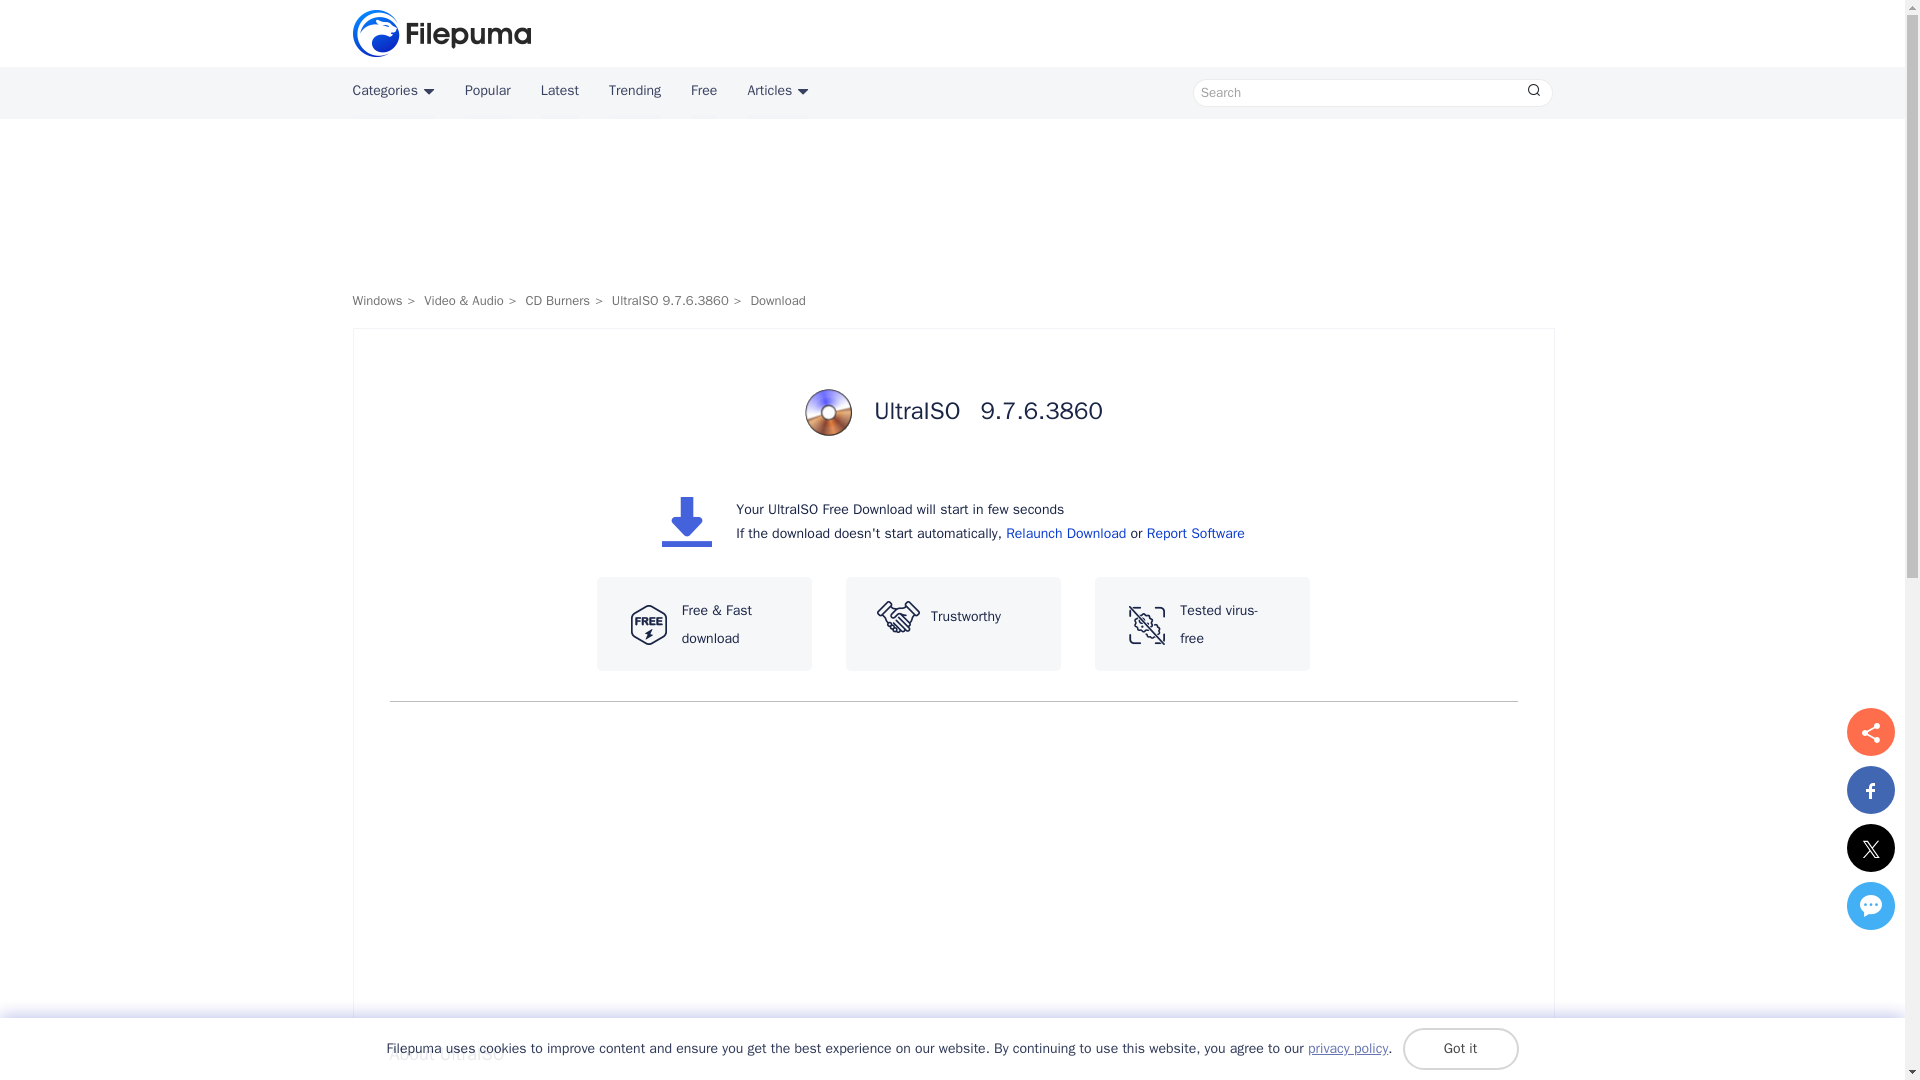 The image size is (1920, 1080). I want to click on Windows, so click(376, 300).